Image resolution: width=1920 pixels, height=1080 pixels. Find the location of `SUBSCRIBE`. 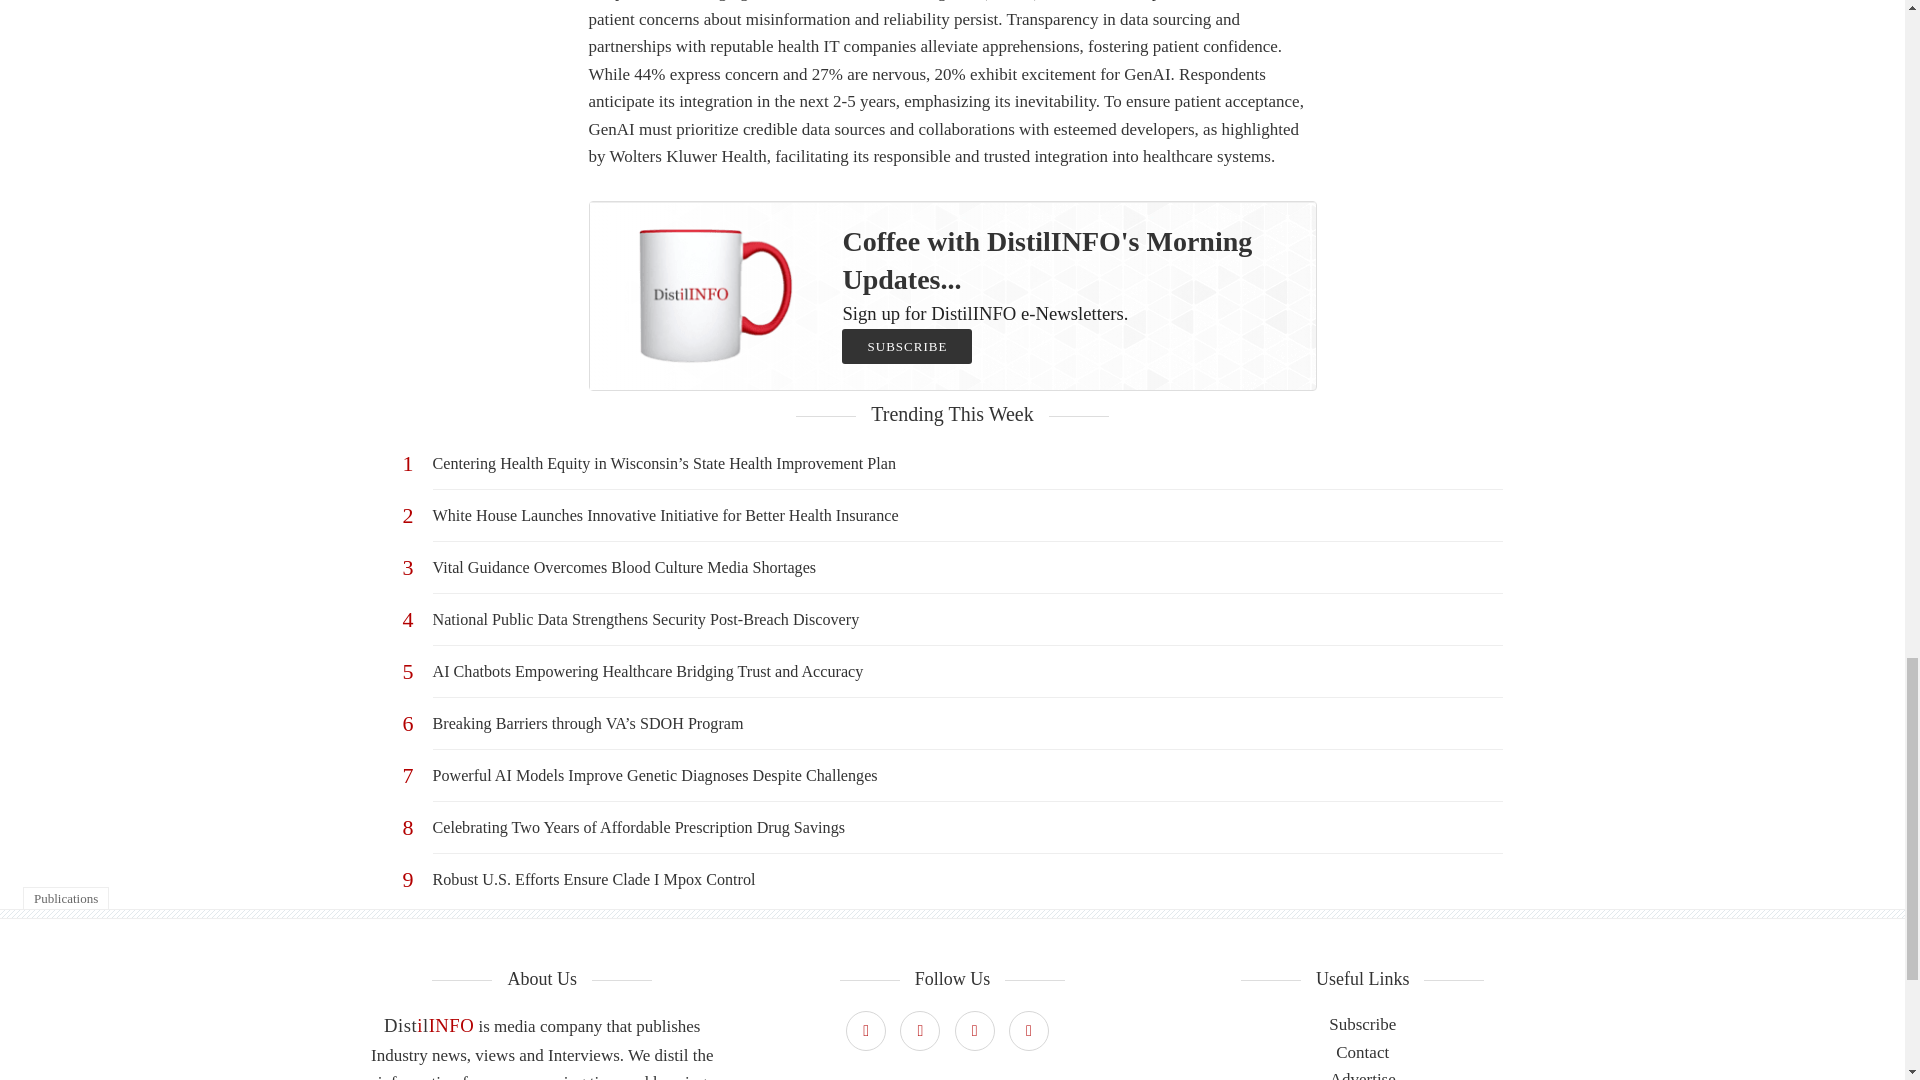

SUBSCRIBE is located at coordinates (906, 346).